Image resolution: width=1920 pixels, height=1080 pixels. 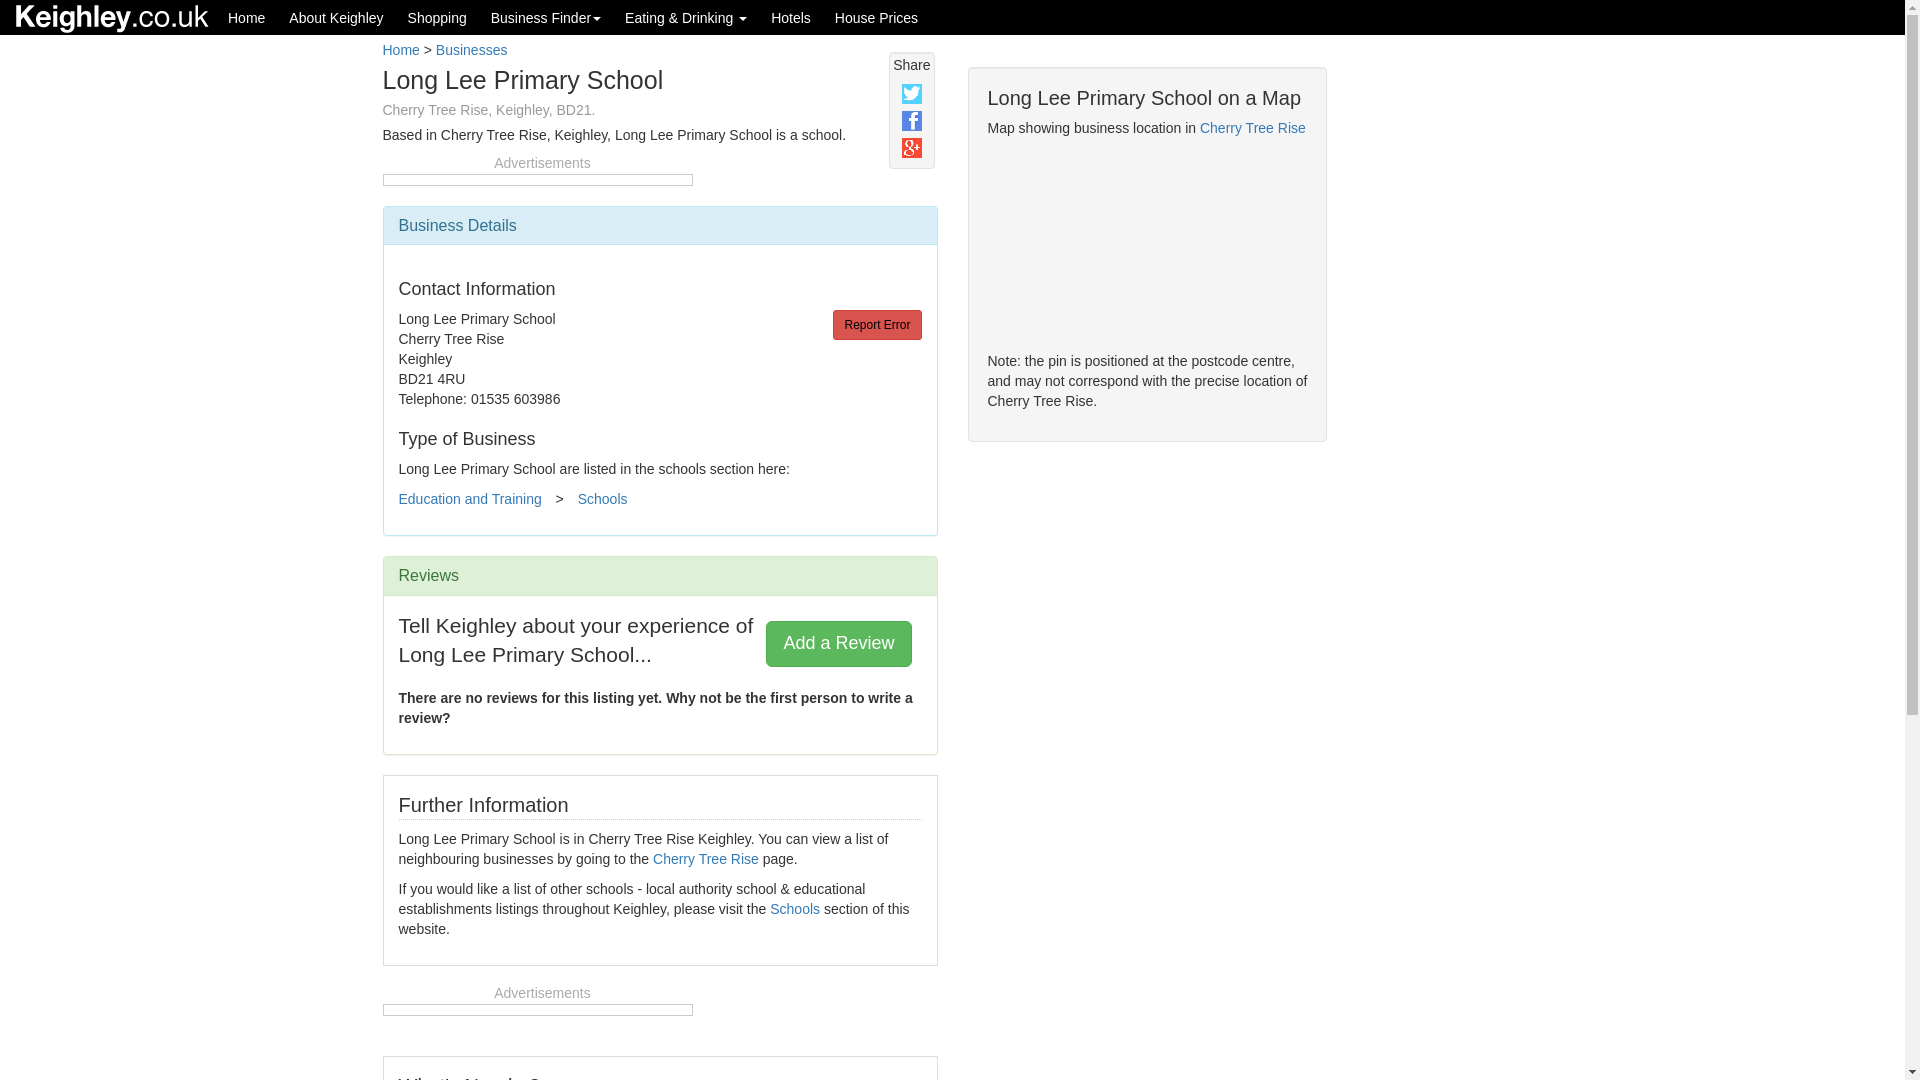 I want to click on Cherry Tree Rise, so click(x=705, y=859).